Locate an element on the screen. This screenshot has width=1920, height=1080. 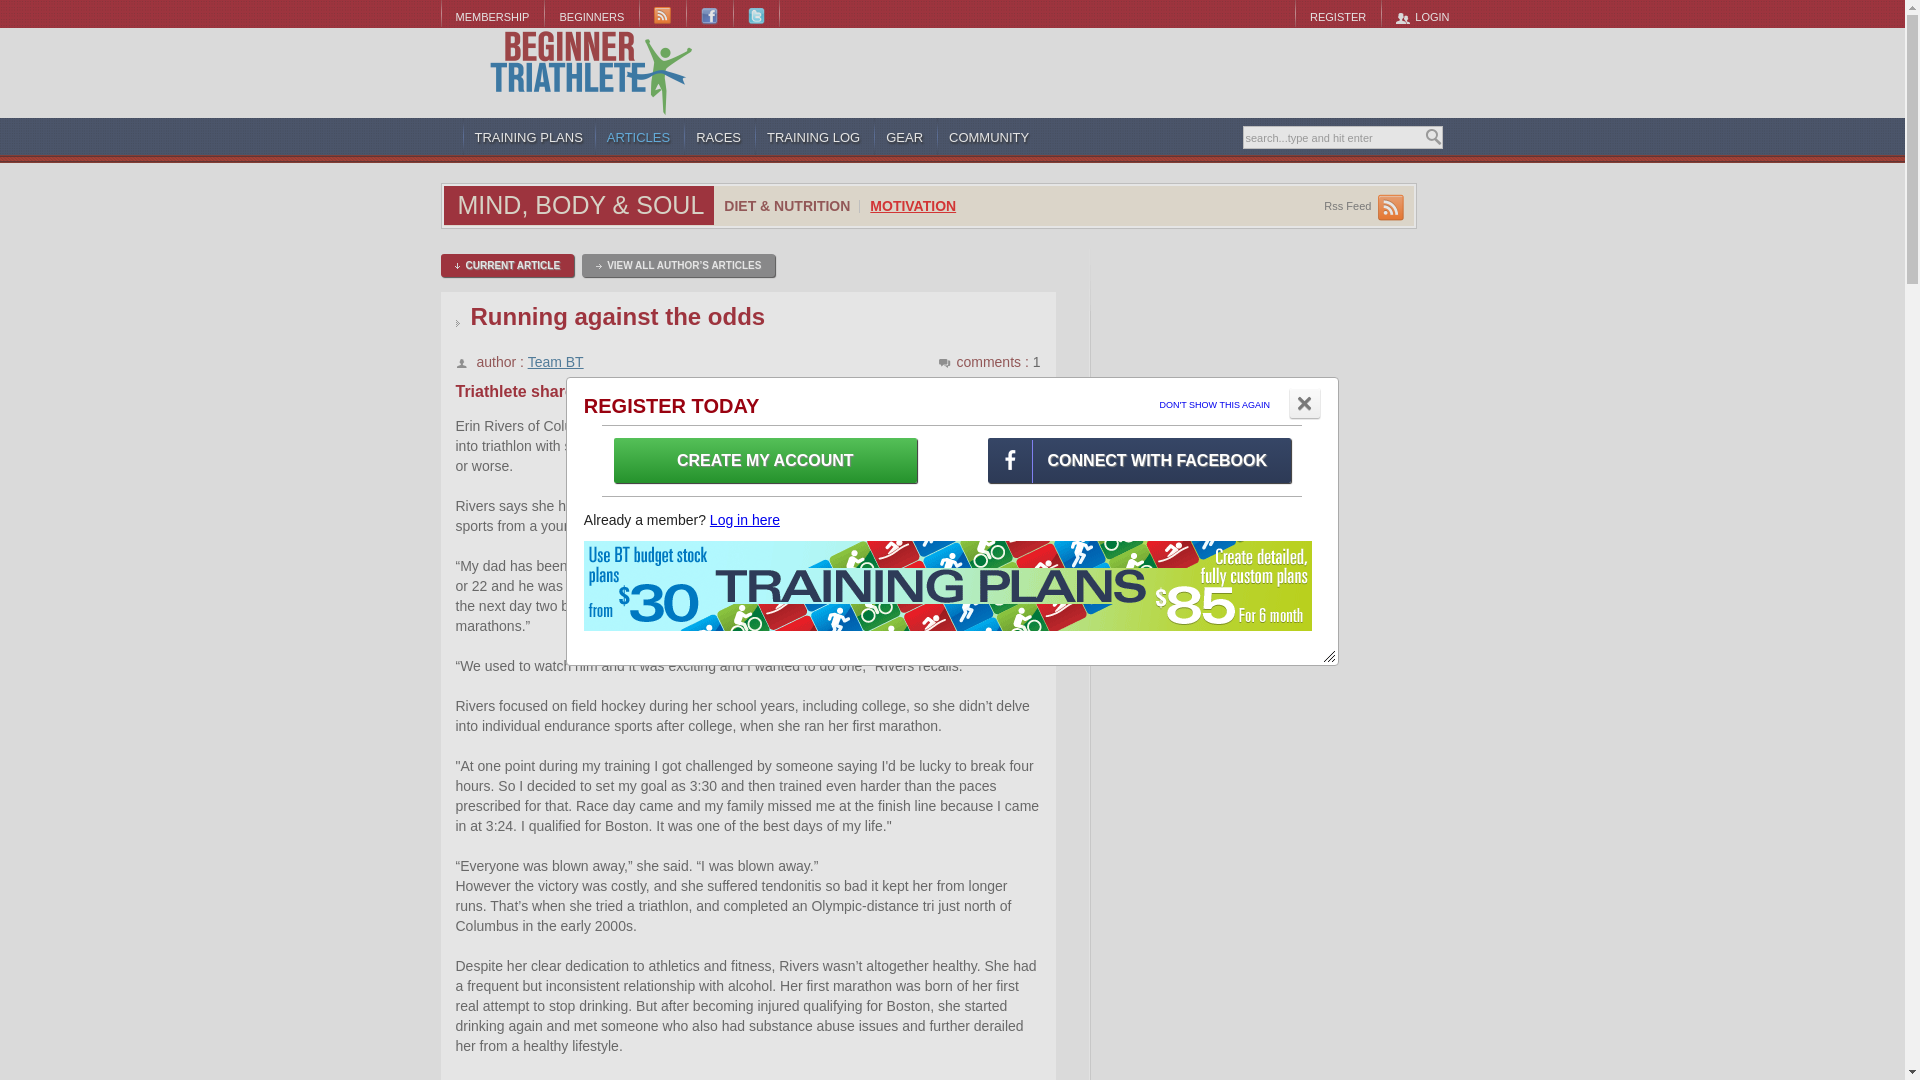
MEMBERSHIP is located at coordinates (491, 16).